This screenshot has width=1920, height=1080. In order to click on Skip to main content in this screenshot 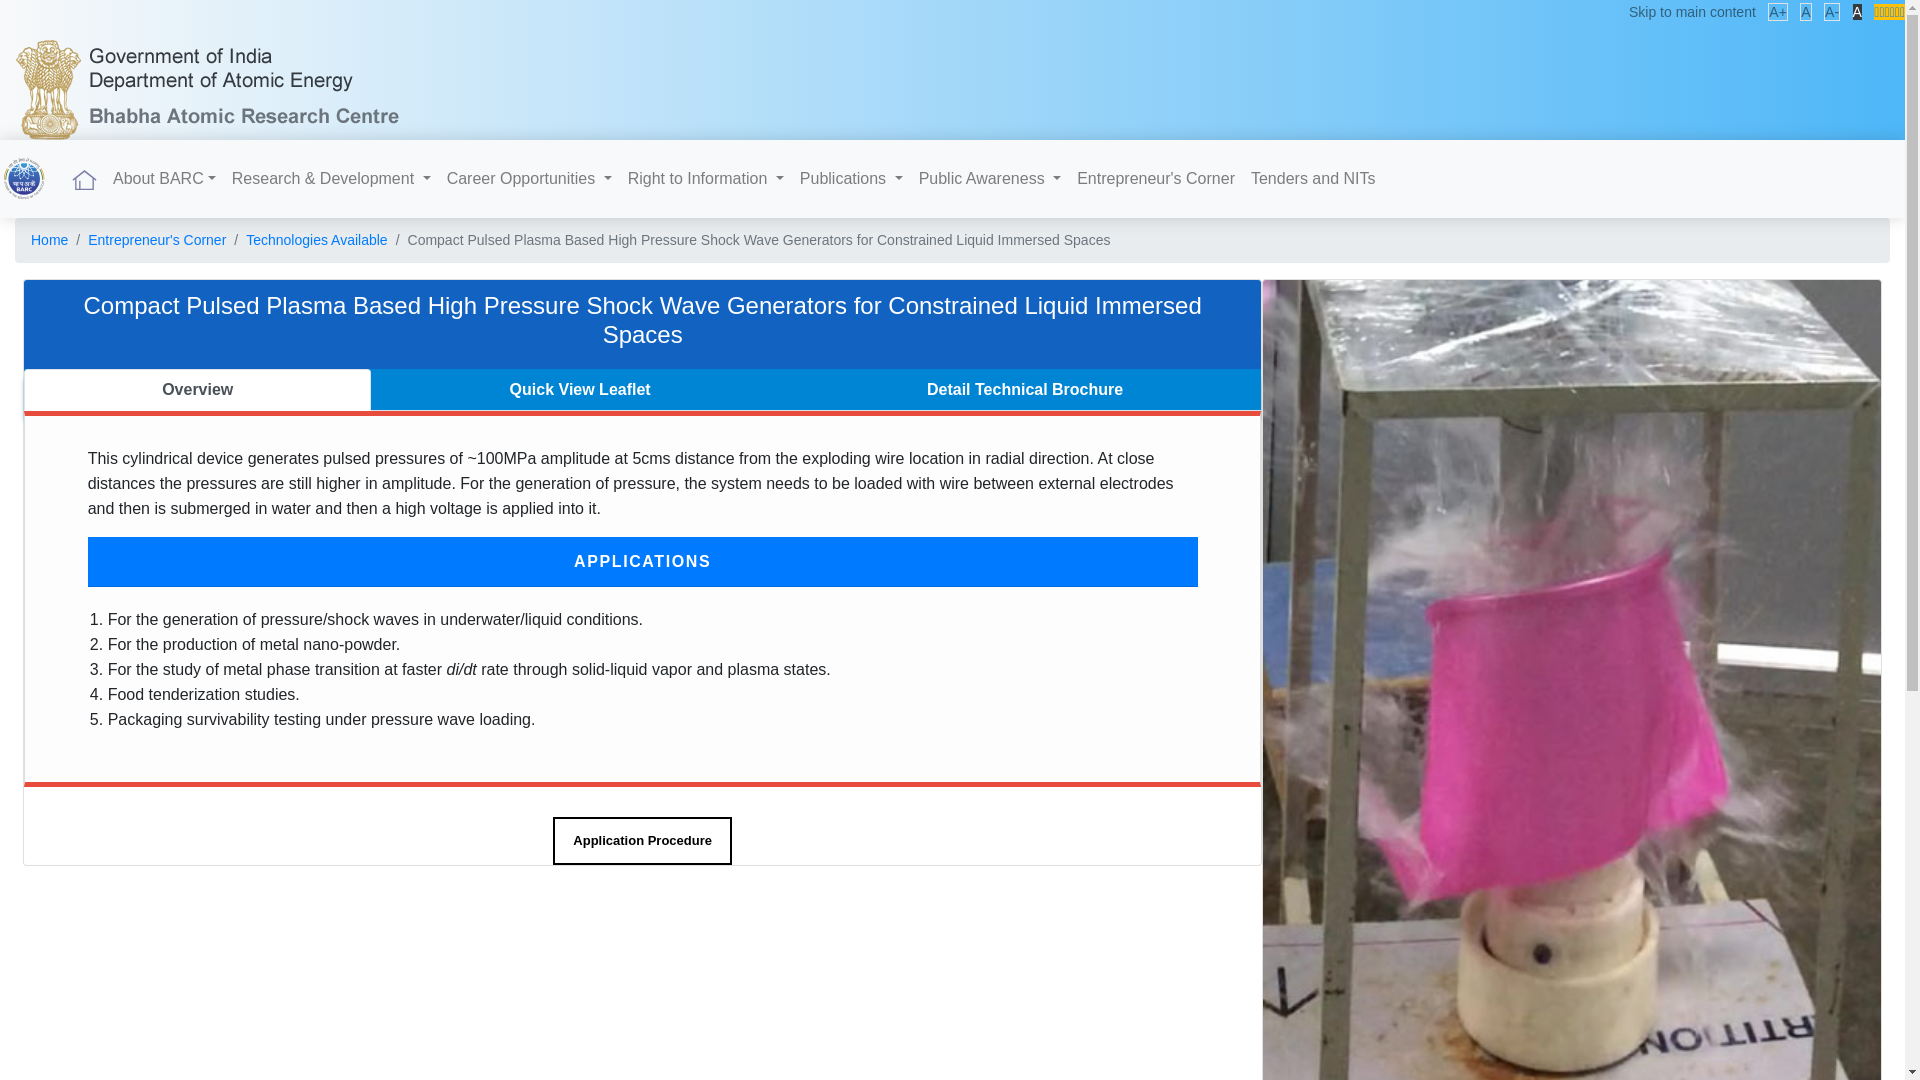, I will do `click(1692, 12)`.